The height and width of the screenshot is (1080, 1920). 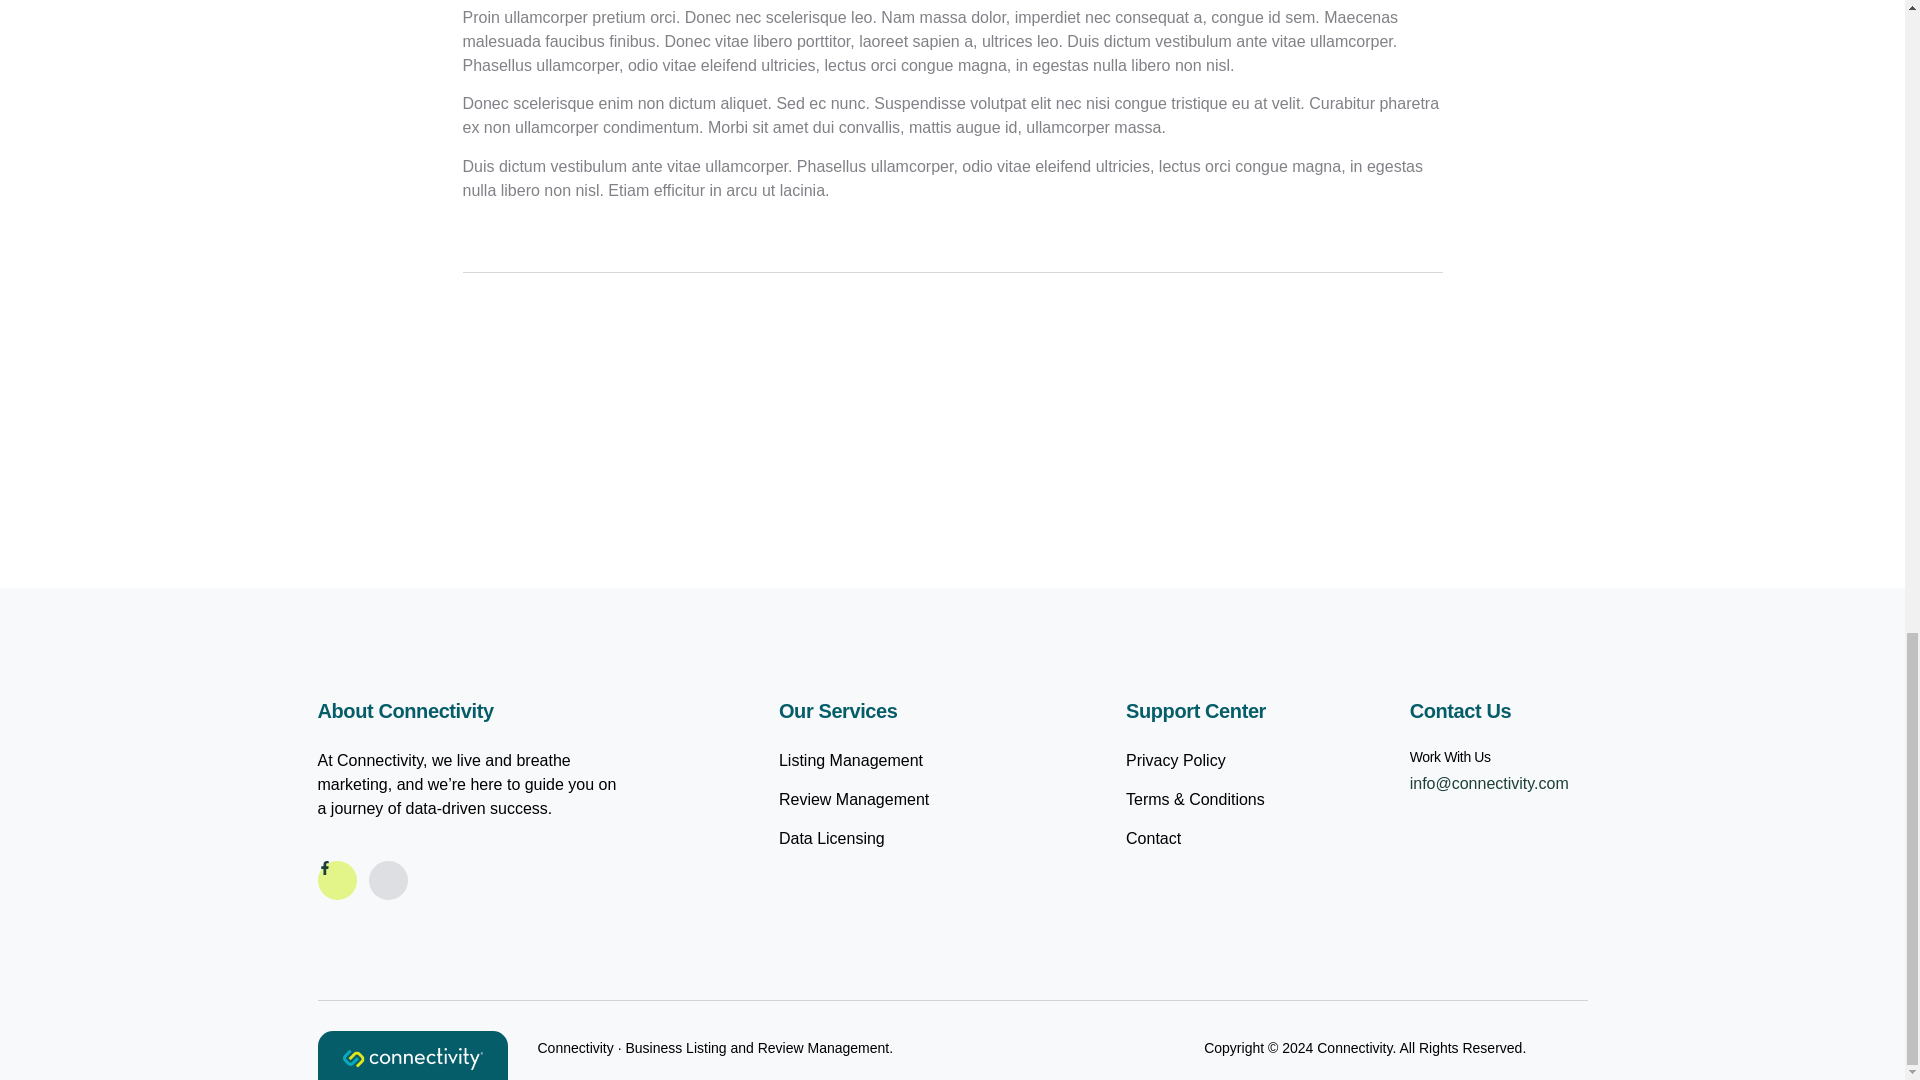 What do you see at coordinates (899, 800) in the screenshot?
I see `Review Management` at bounding box center [899, 800].